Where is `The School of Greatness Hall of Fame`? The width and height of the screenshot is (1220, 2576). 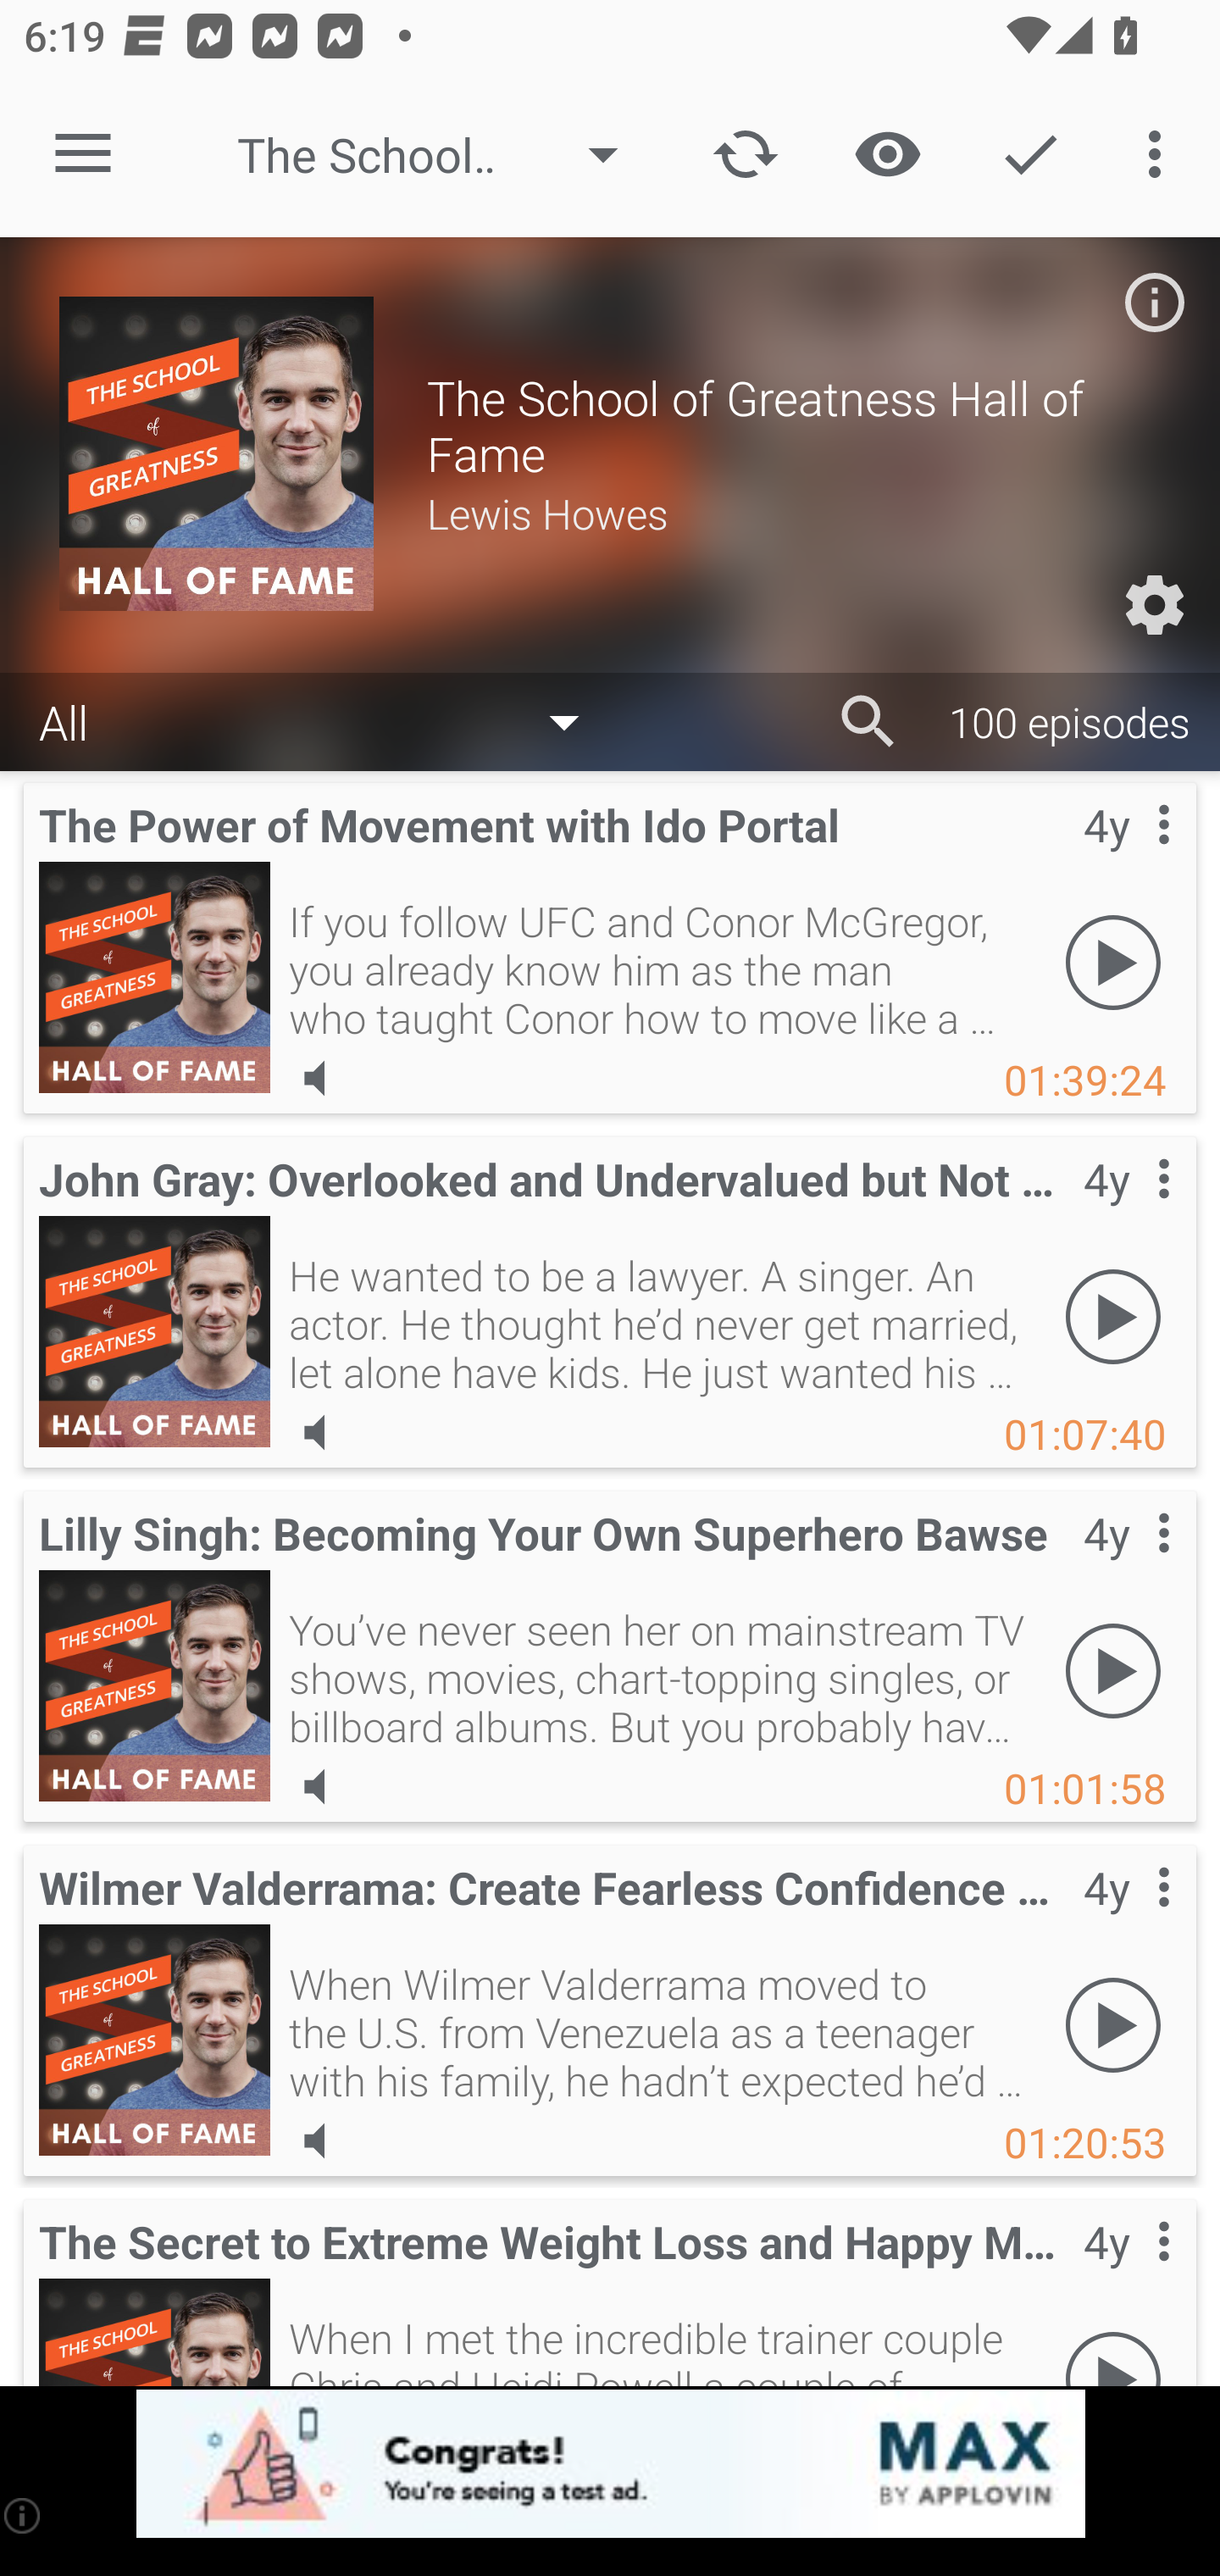
The School of Greatness Hall of Fame is located at coordinates (444, 154).